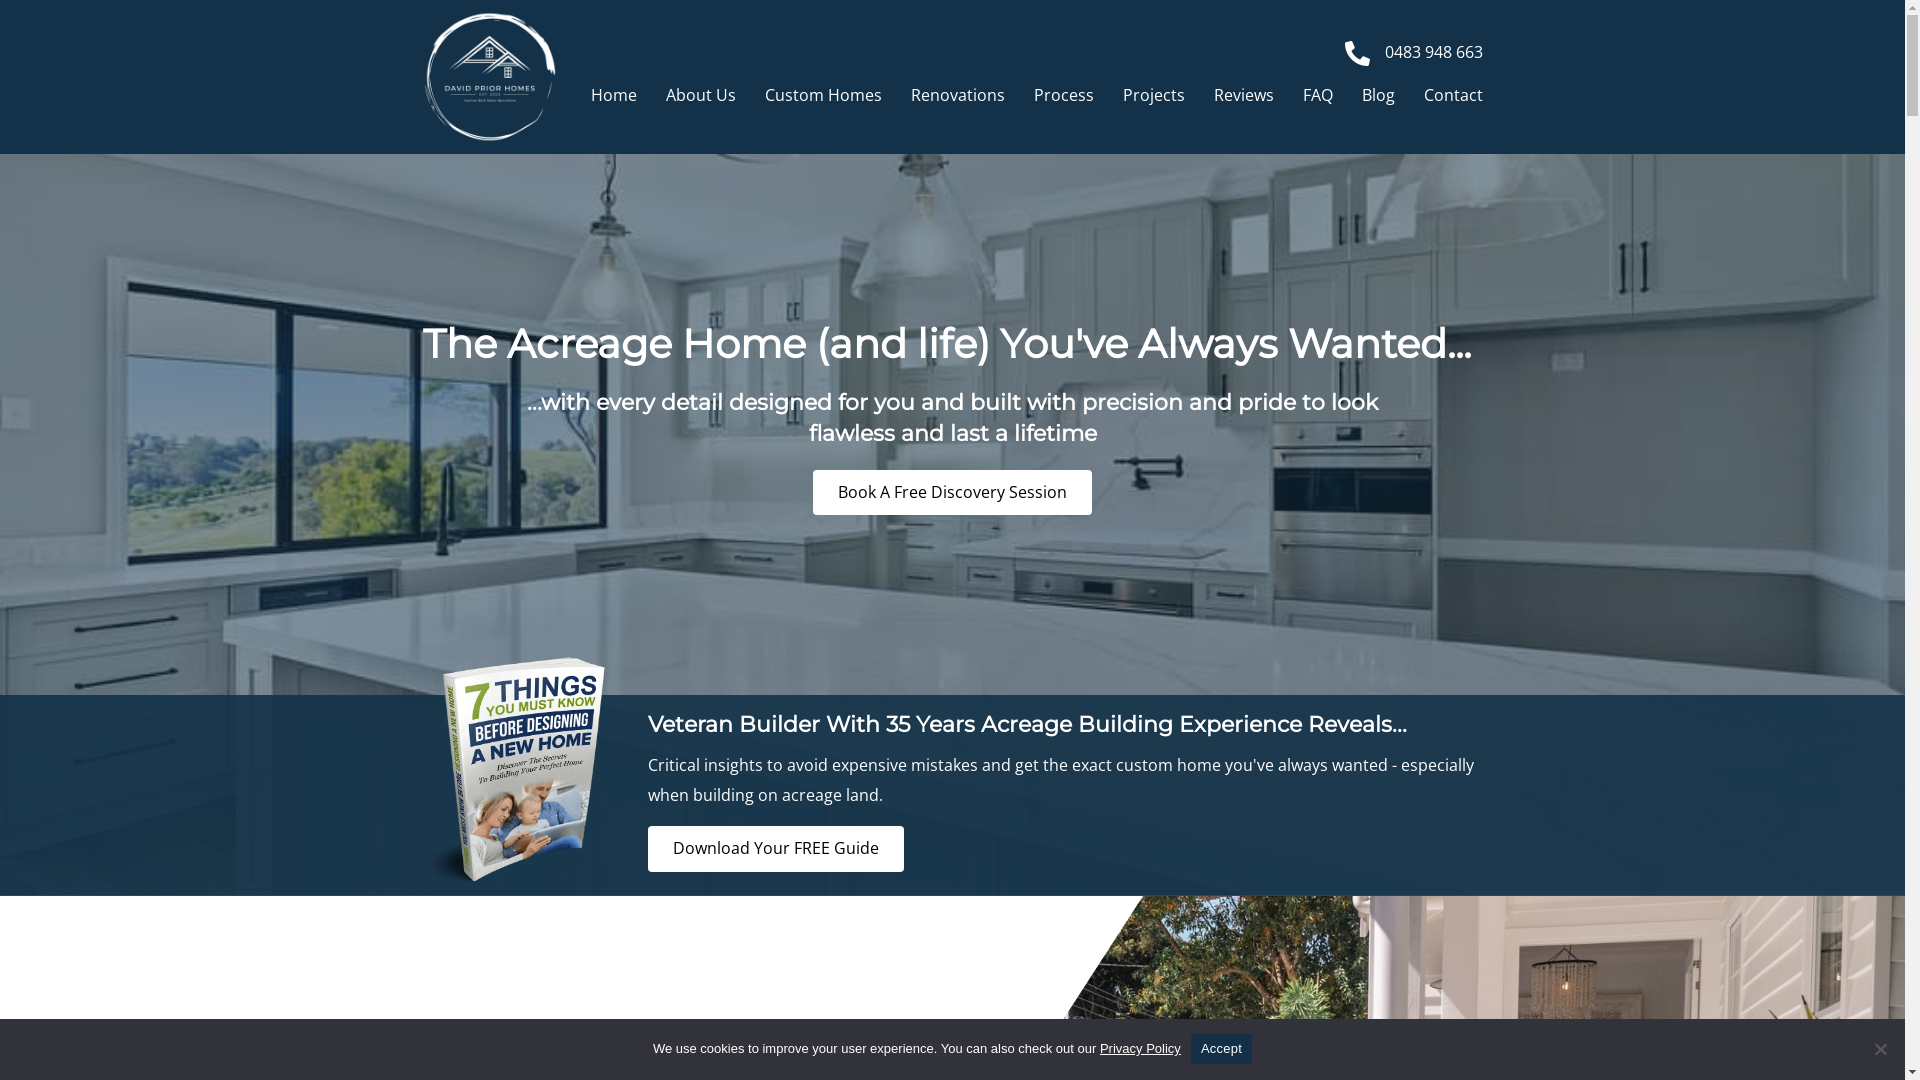 This screenshot has height=1080, width=1920. Describe the element at coordinates (1433, 53) in the screenshot. I see `0483 948 663` at that location.